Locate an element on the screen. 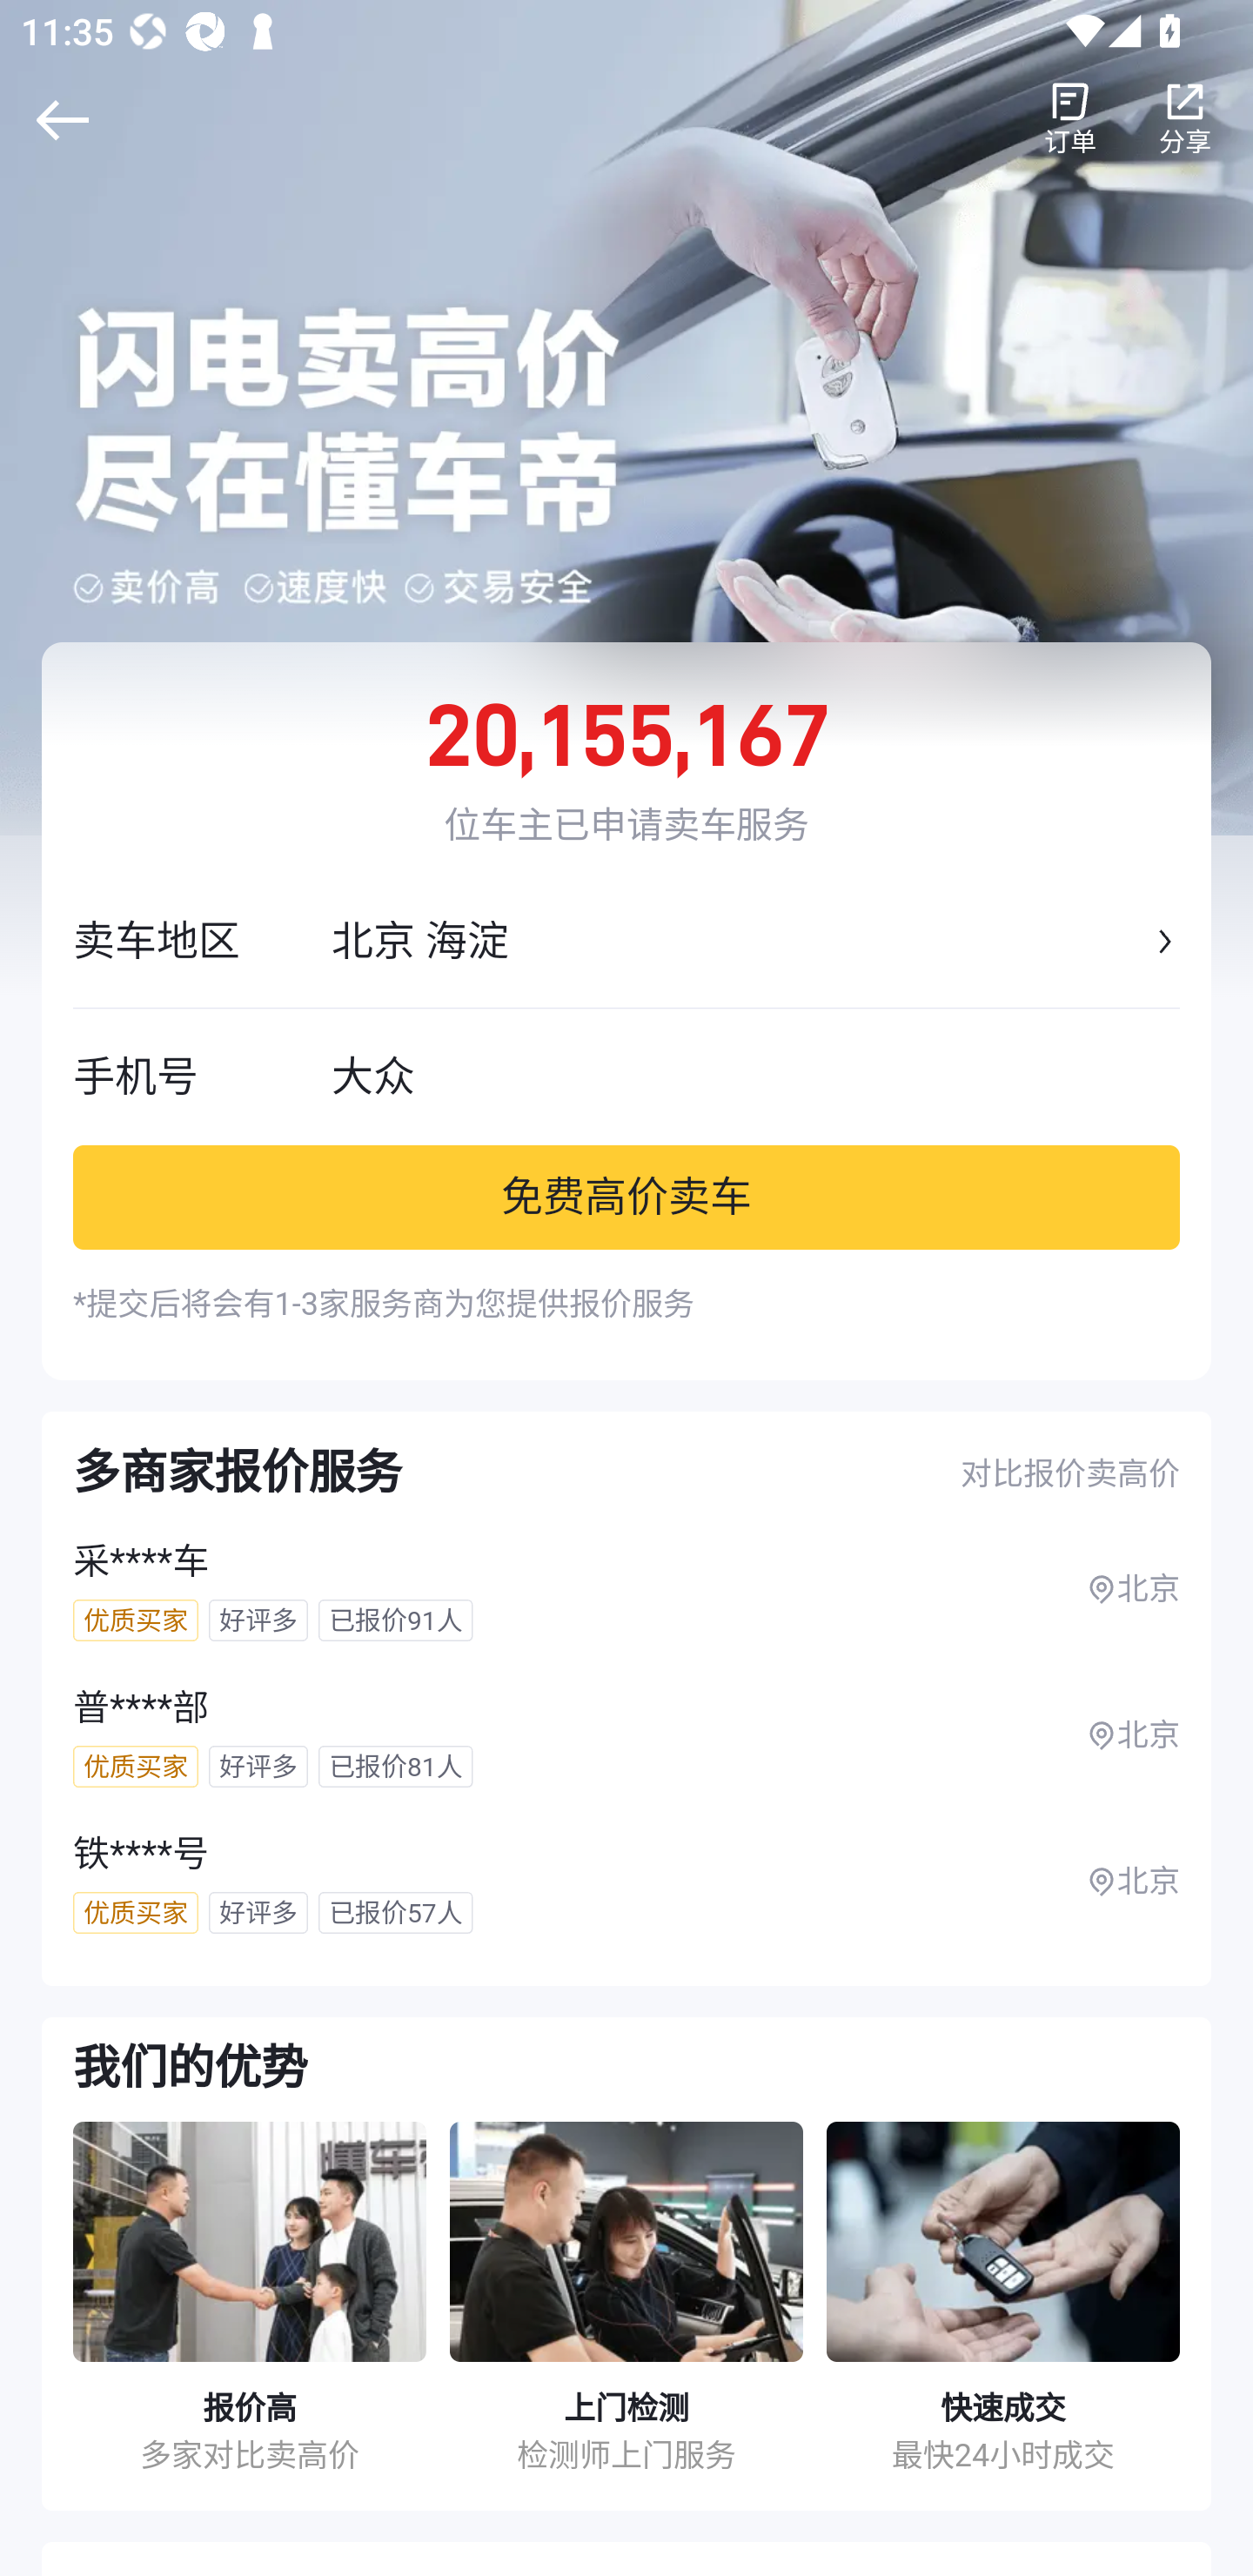  北京 海淀 is located at coordinates (740, 942).